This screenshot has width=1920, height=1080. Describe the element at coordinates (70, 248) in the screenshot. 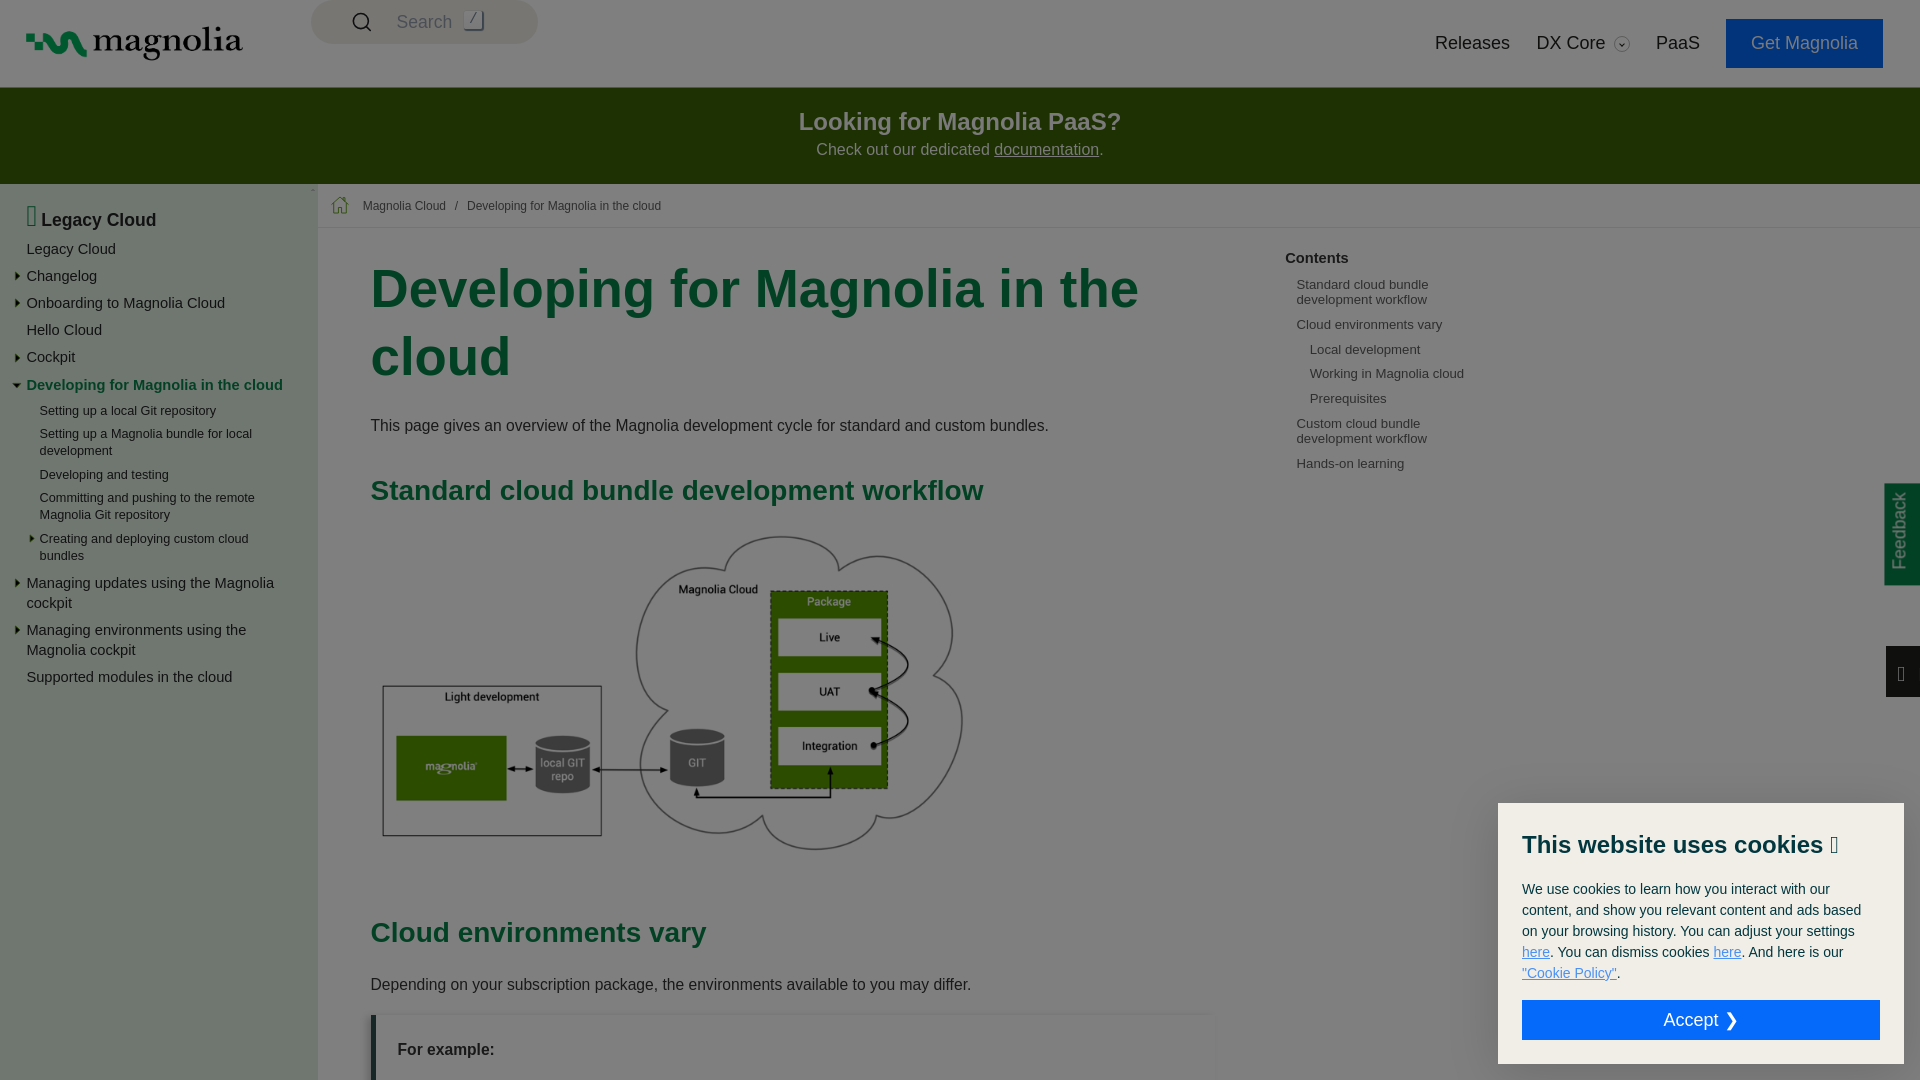

I see `Legacy Cloud` at that location.